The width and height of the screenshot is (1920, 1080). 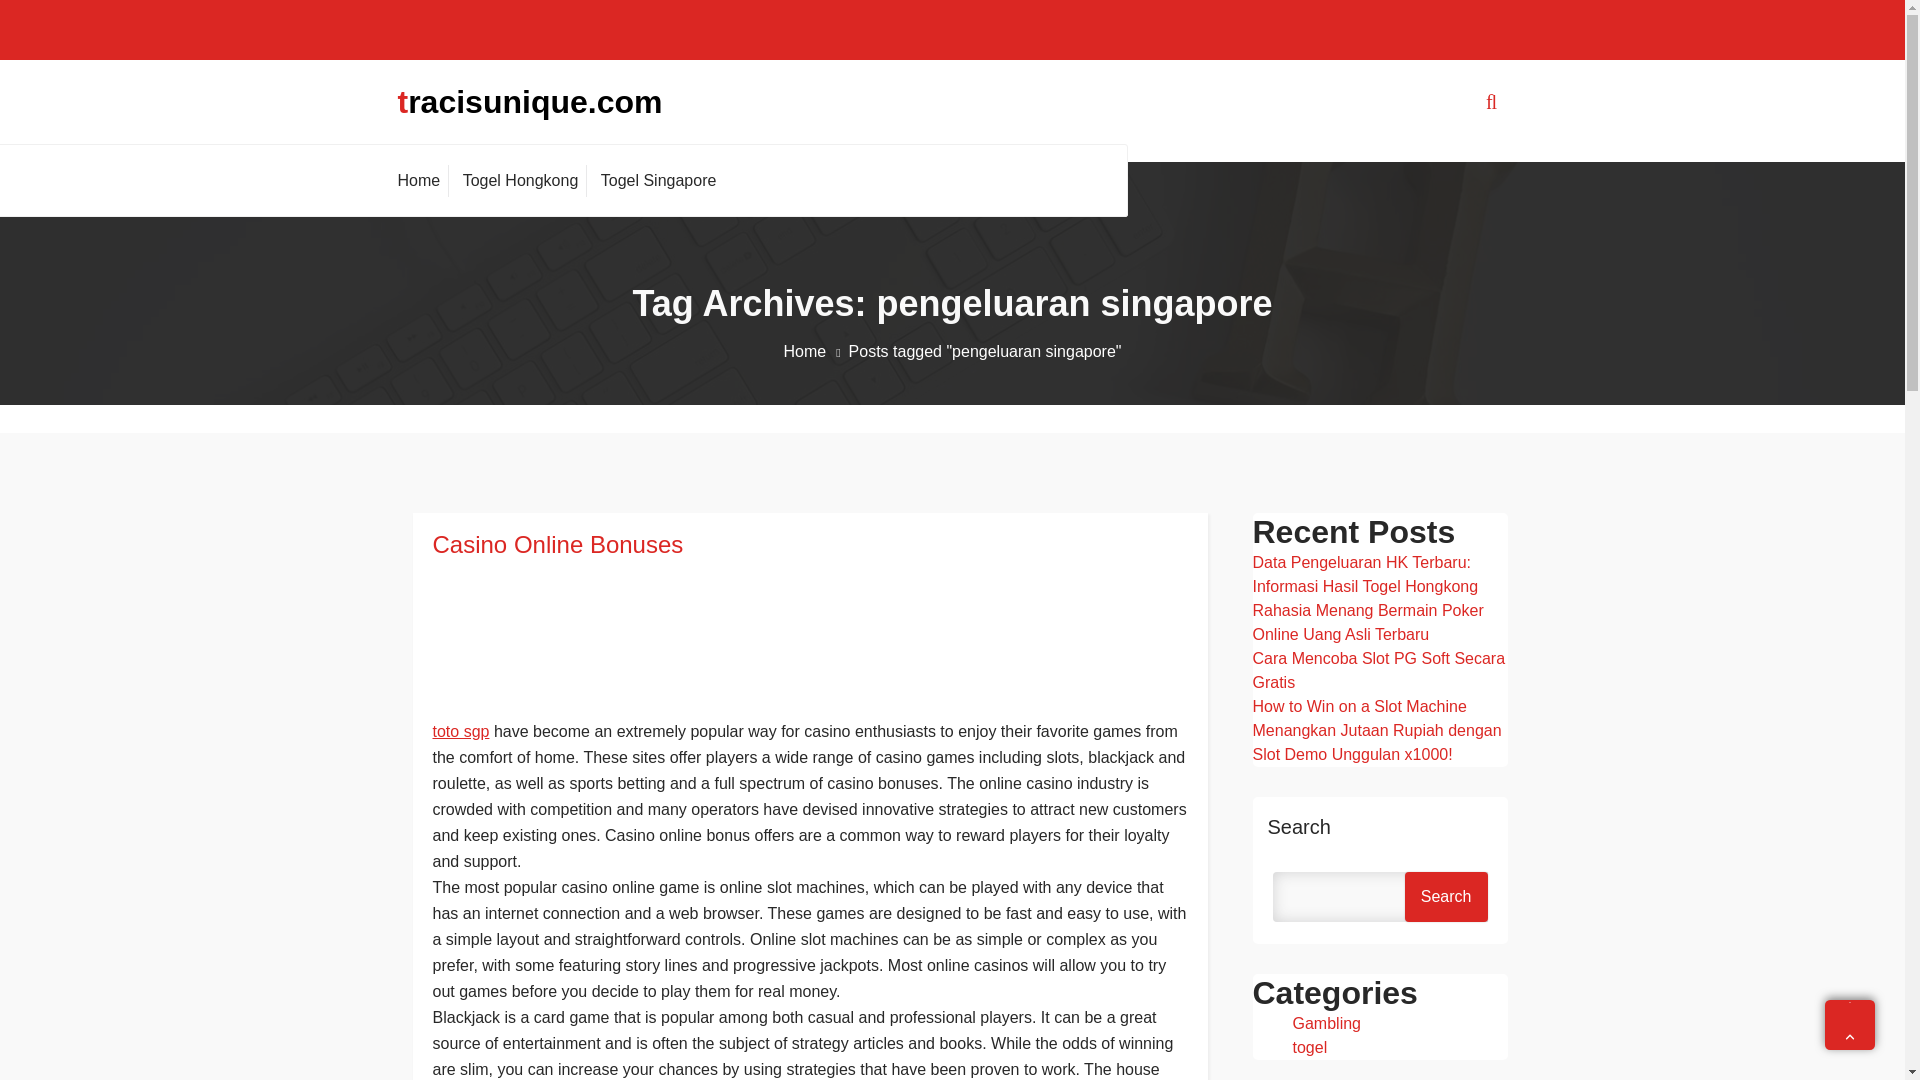 I want to click on Togel Hongkong, so click(x=520, y=180).